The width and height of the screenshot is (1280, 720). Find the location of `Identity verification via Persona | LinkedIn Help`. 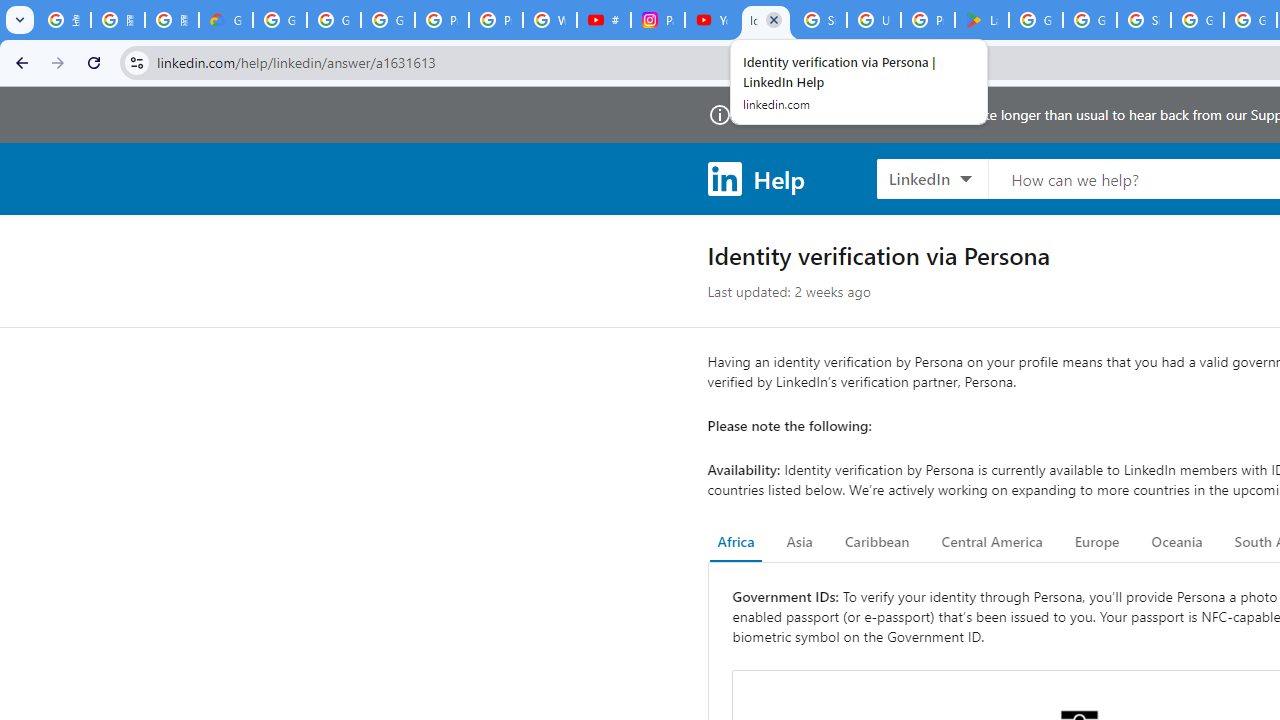

Identity verification via Persona | LinkedIn Help is located at coordinates (766, 20).